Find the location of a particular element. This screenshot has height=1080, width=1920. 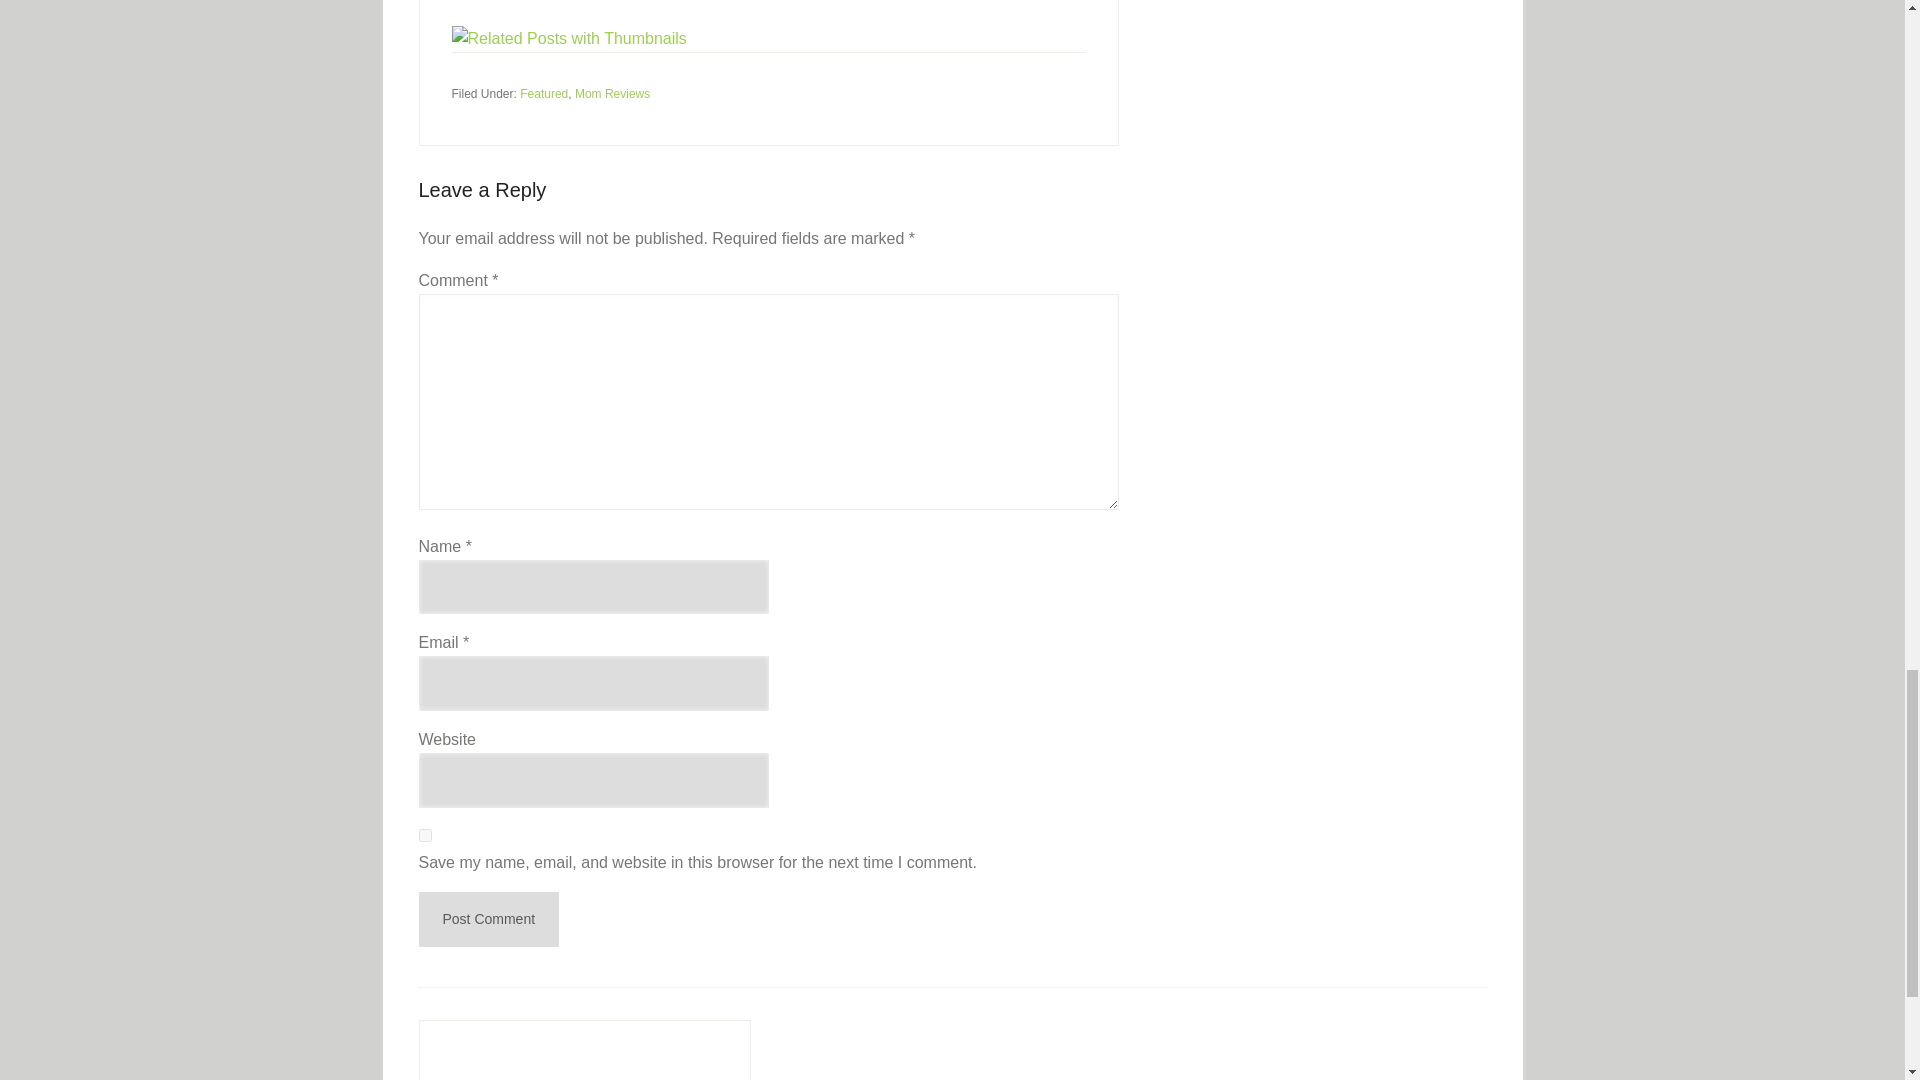

Mom Reviews is located at coordinates (612, 94).